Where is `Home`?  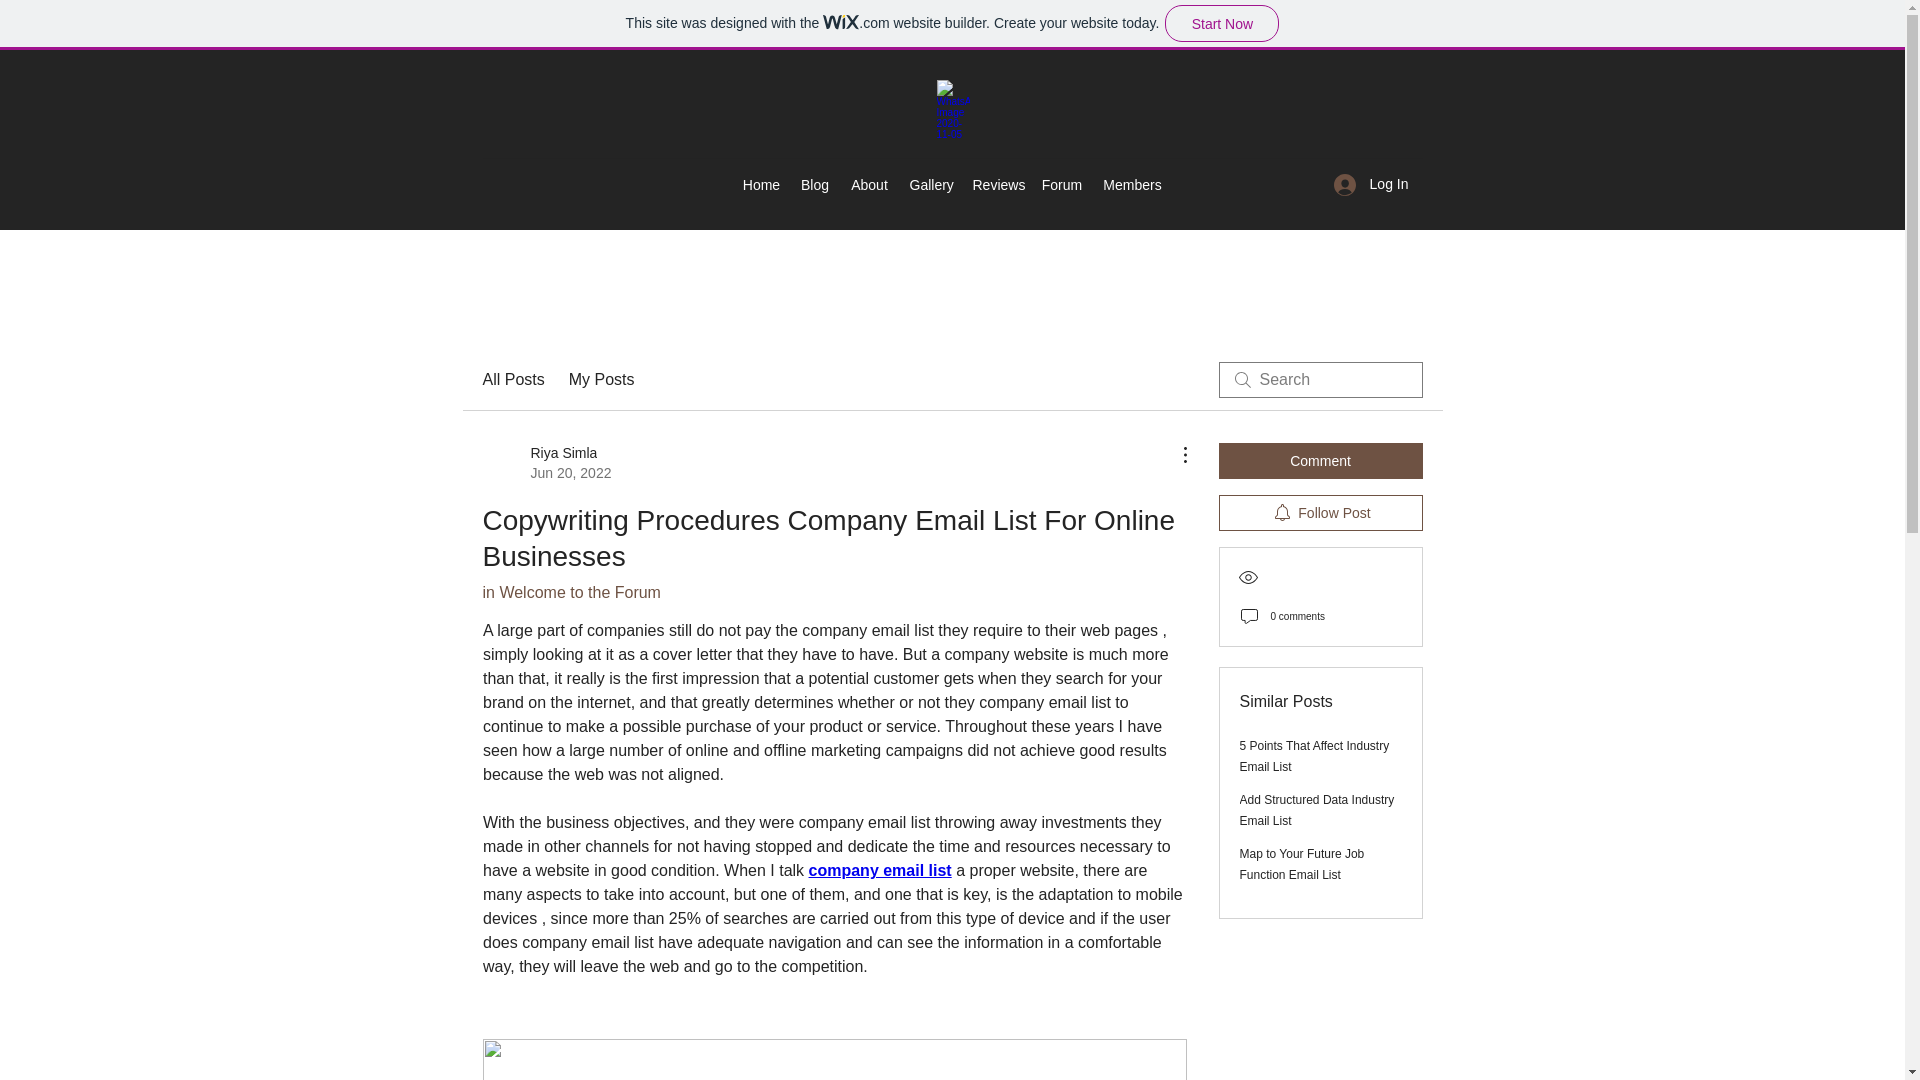
Home is located at coordinates (1062, 184).